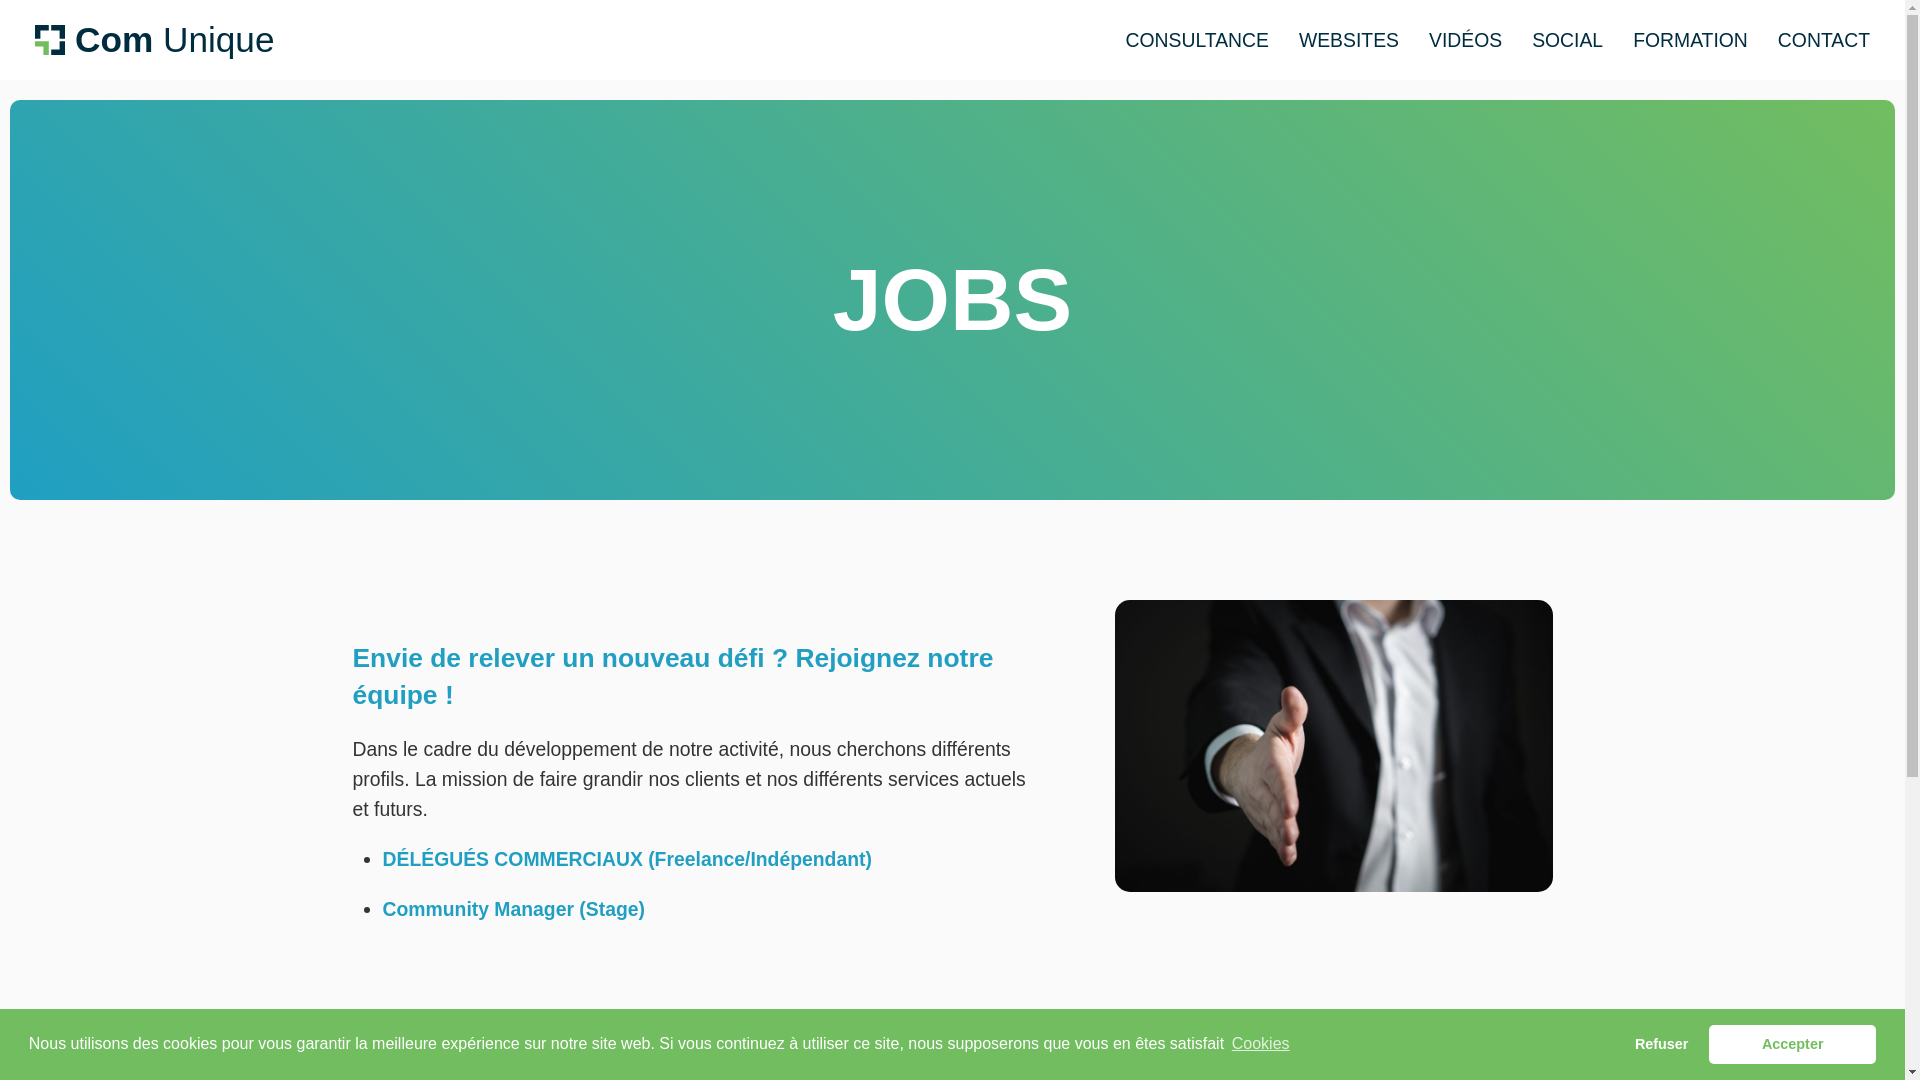 The image size is (1920, 1080). What do you see at coordinates (1261, 1044) in the screenshot?
I see `Cookies` at bounding box center [1261, 1044].